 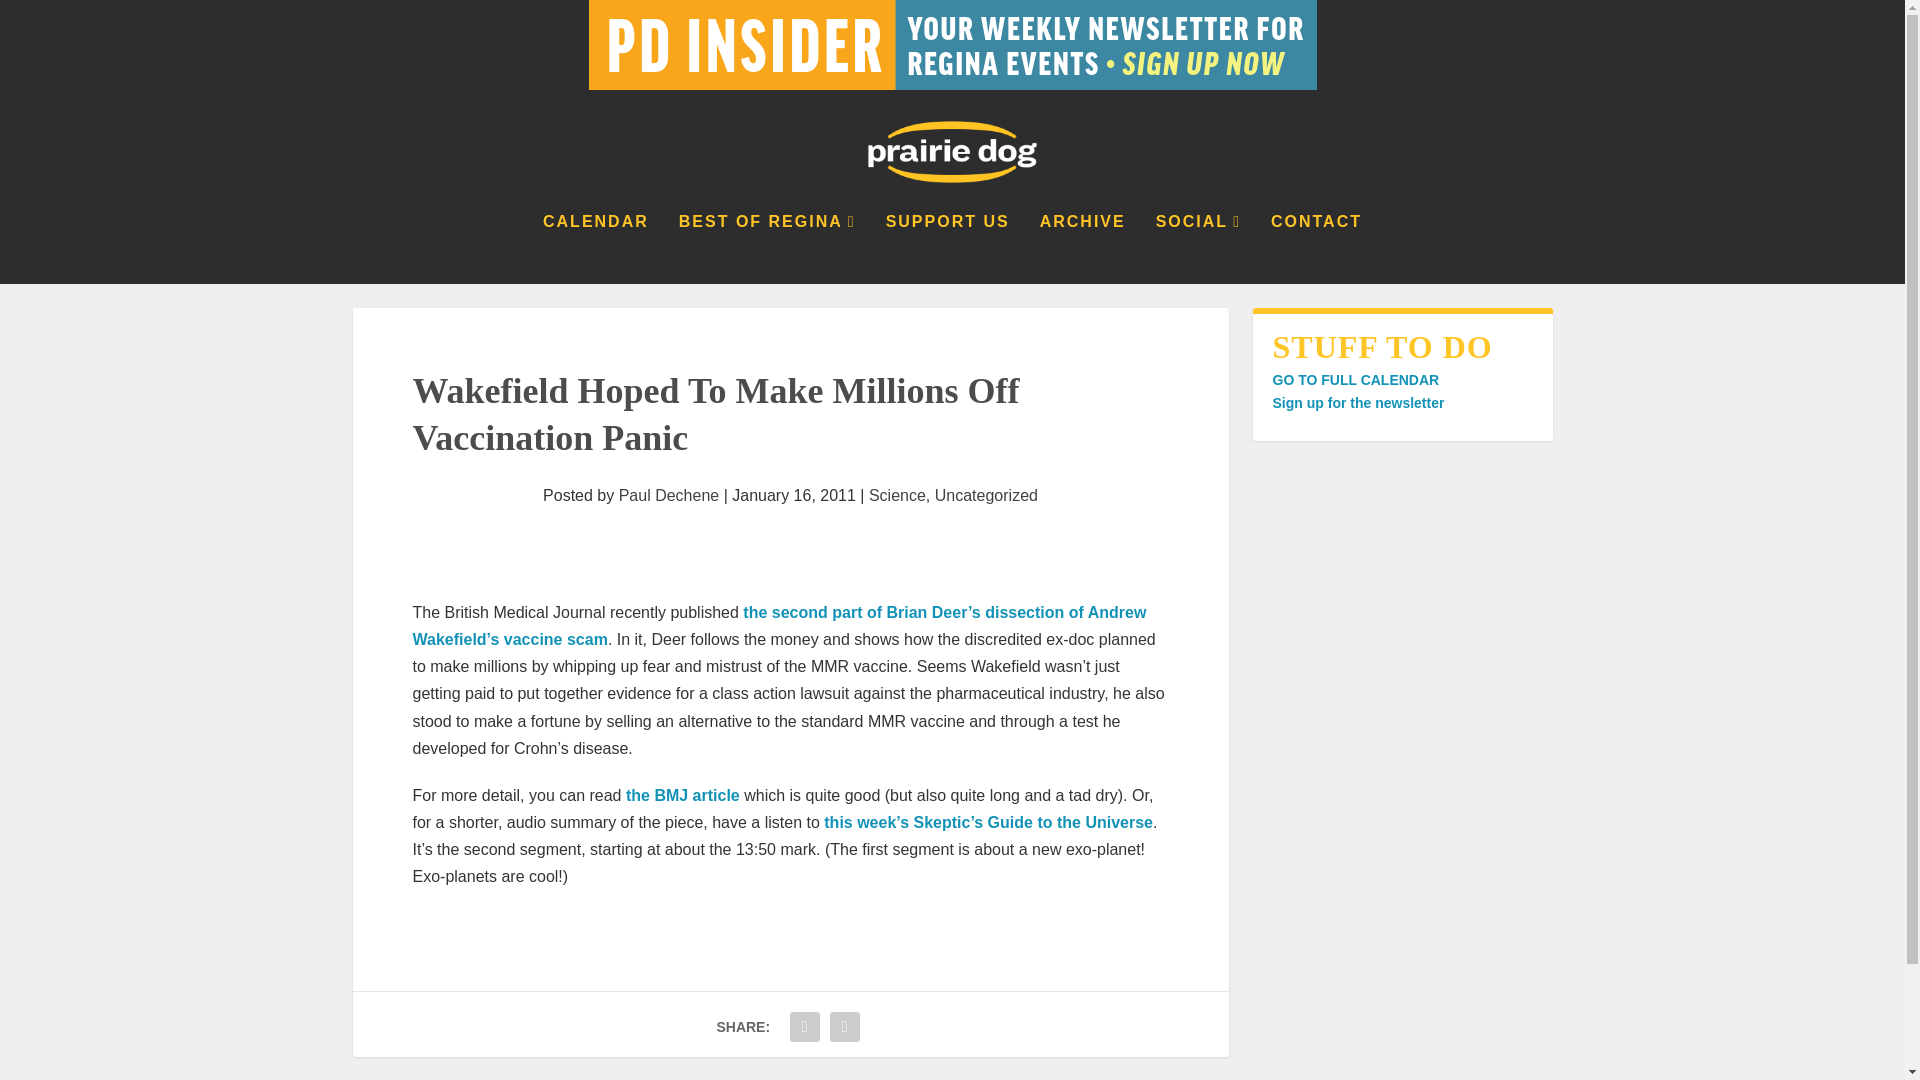 I want to click on Uncategorized, so click(x=986, y=496).